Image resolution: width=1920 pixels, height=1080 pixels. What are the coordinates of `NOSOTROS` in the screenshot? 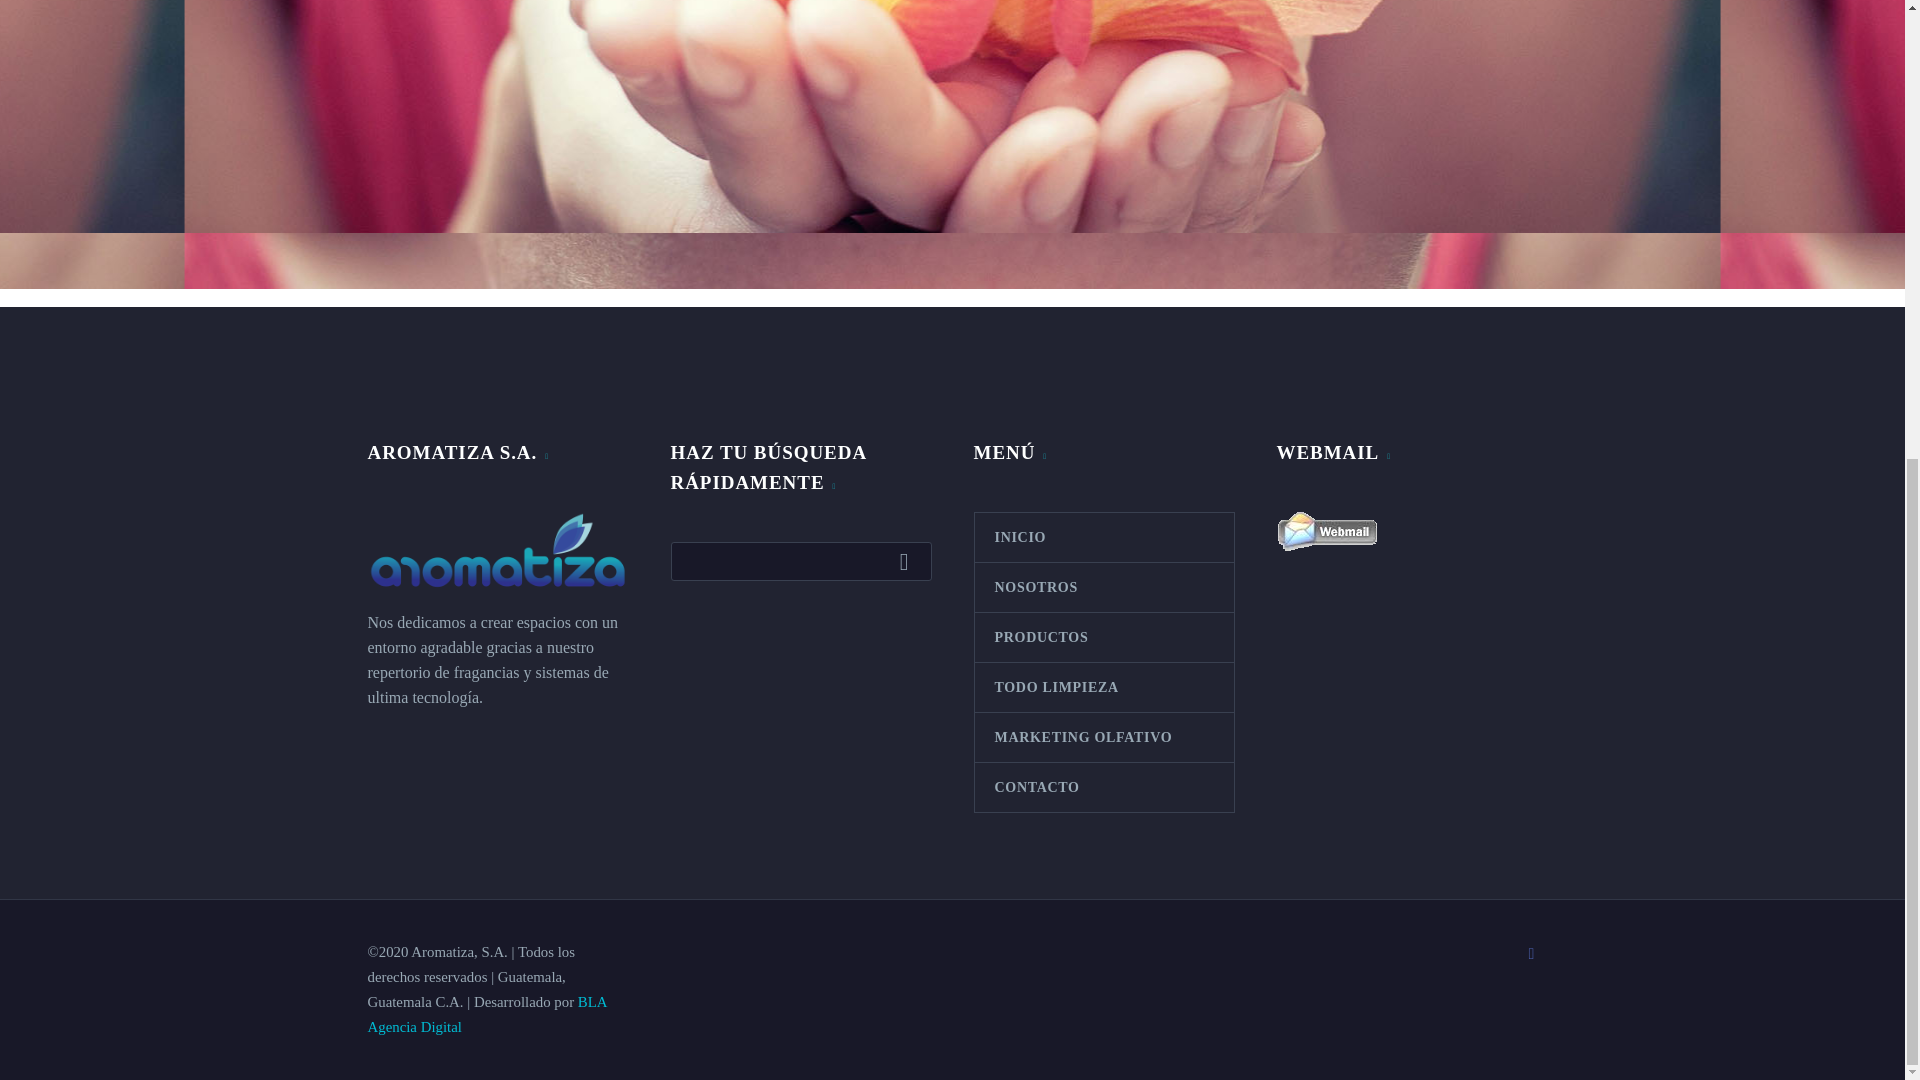 It's located at (1102, 587).